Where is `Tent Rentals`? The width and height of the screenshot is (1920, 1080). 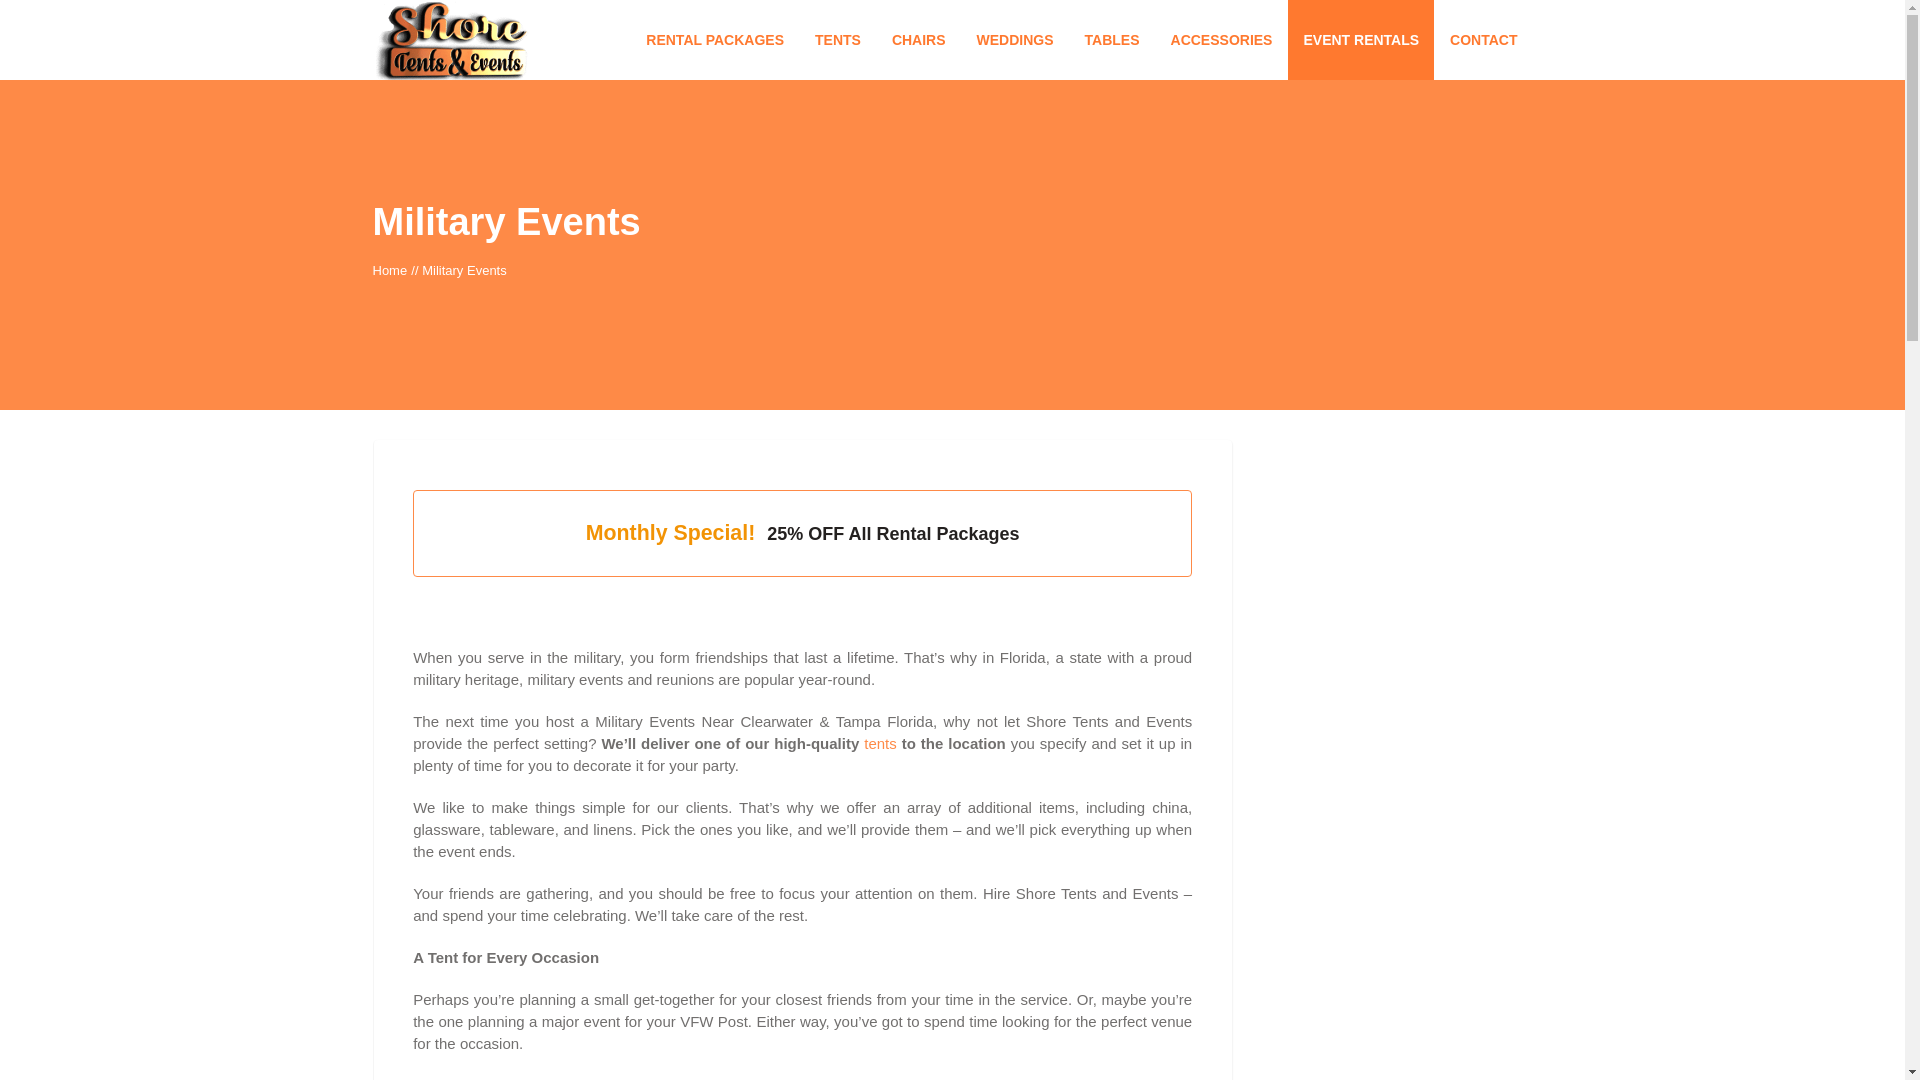 Tent Rentals is located at coordinates (838, 40).